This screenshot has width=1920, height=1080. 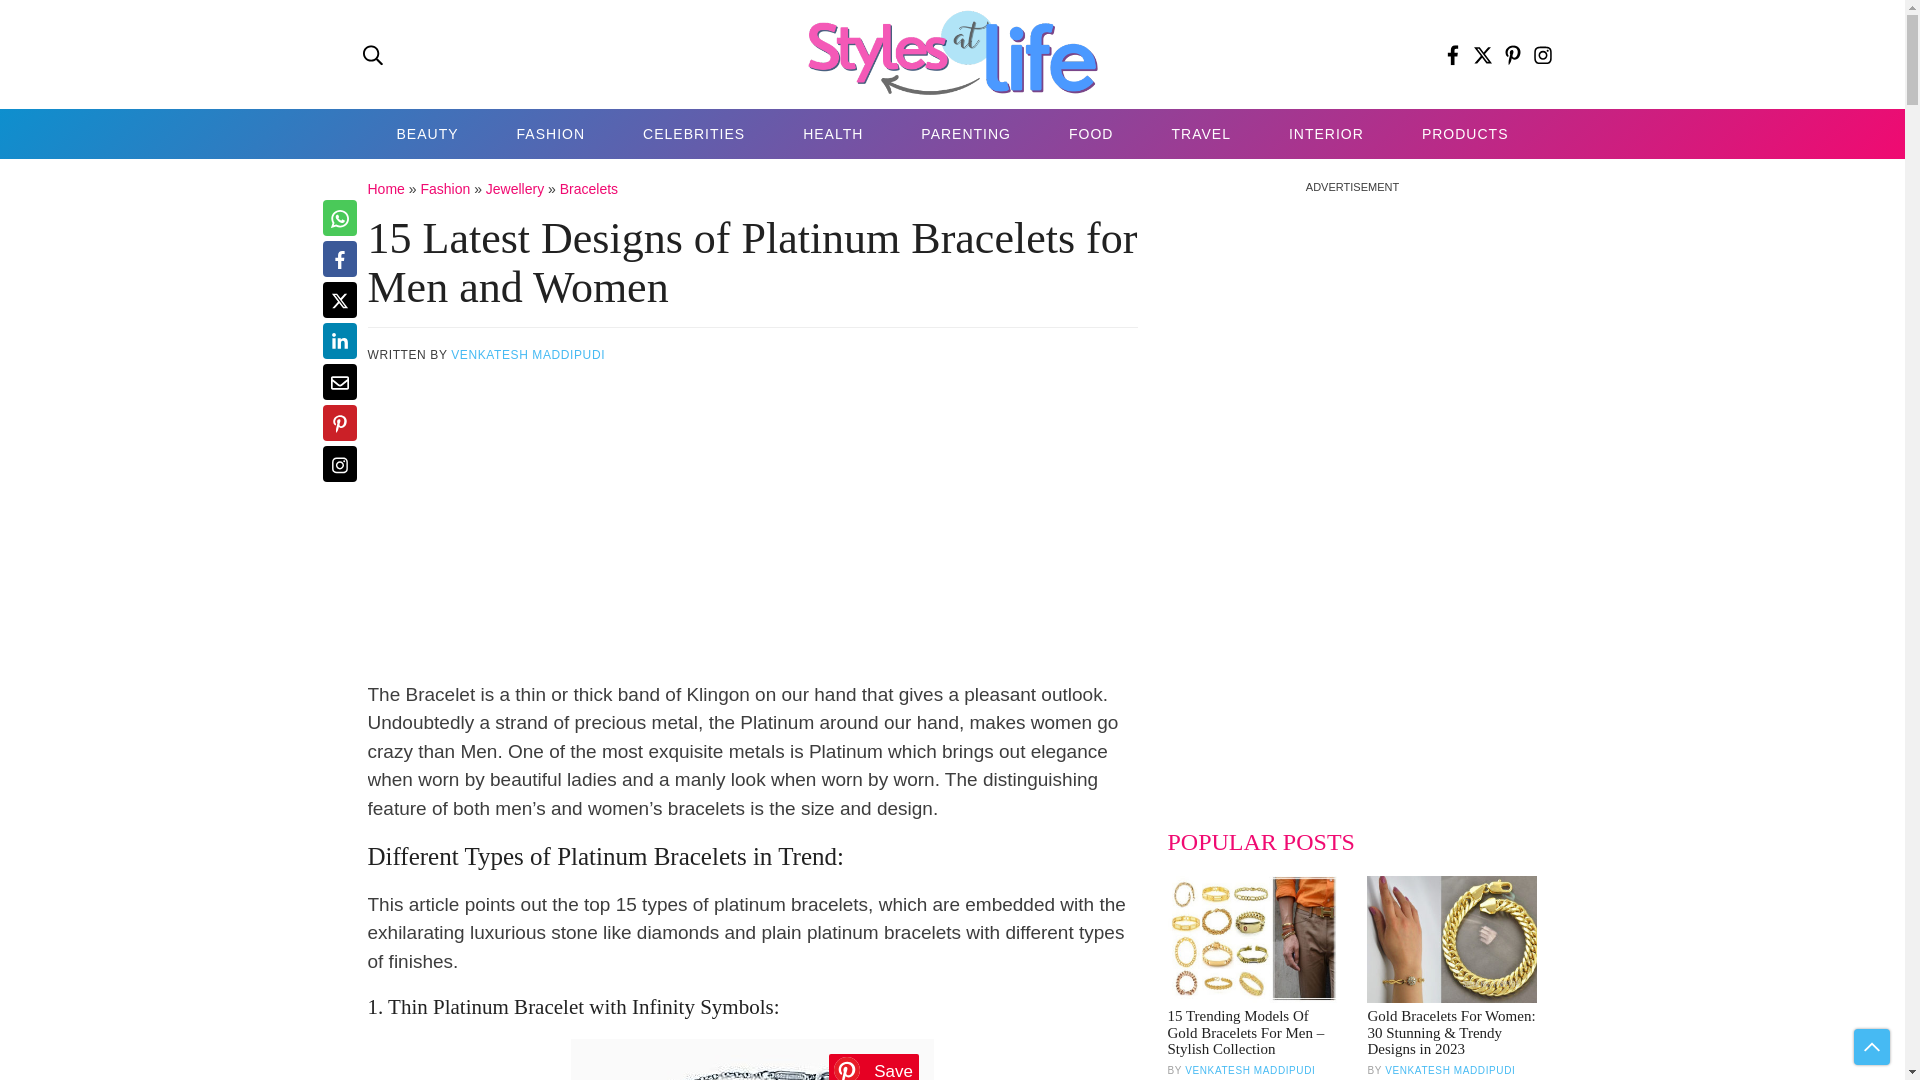 I want to click on Jewellery, so click(x=514, y=188).